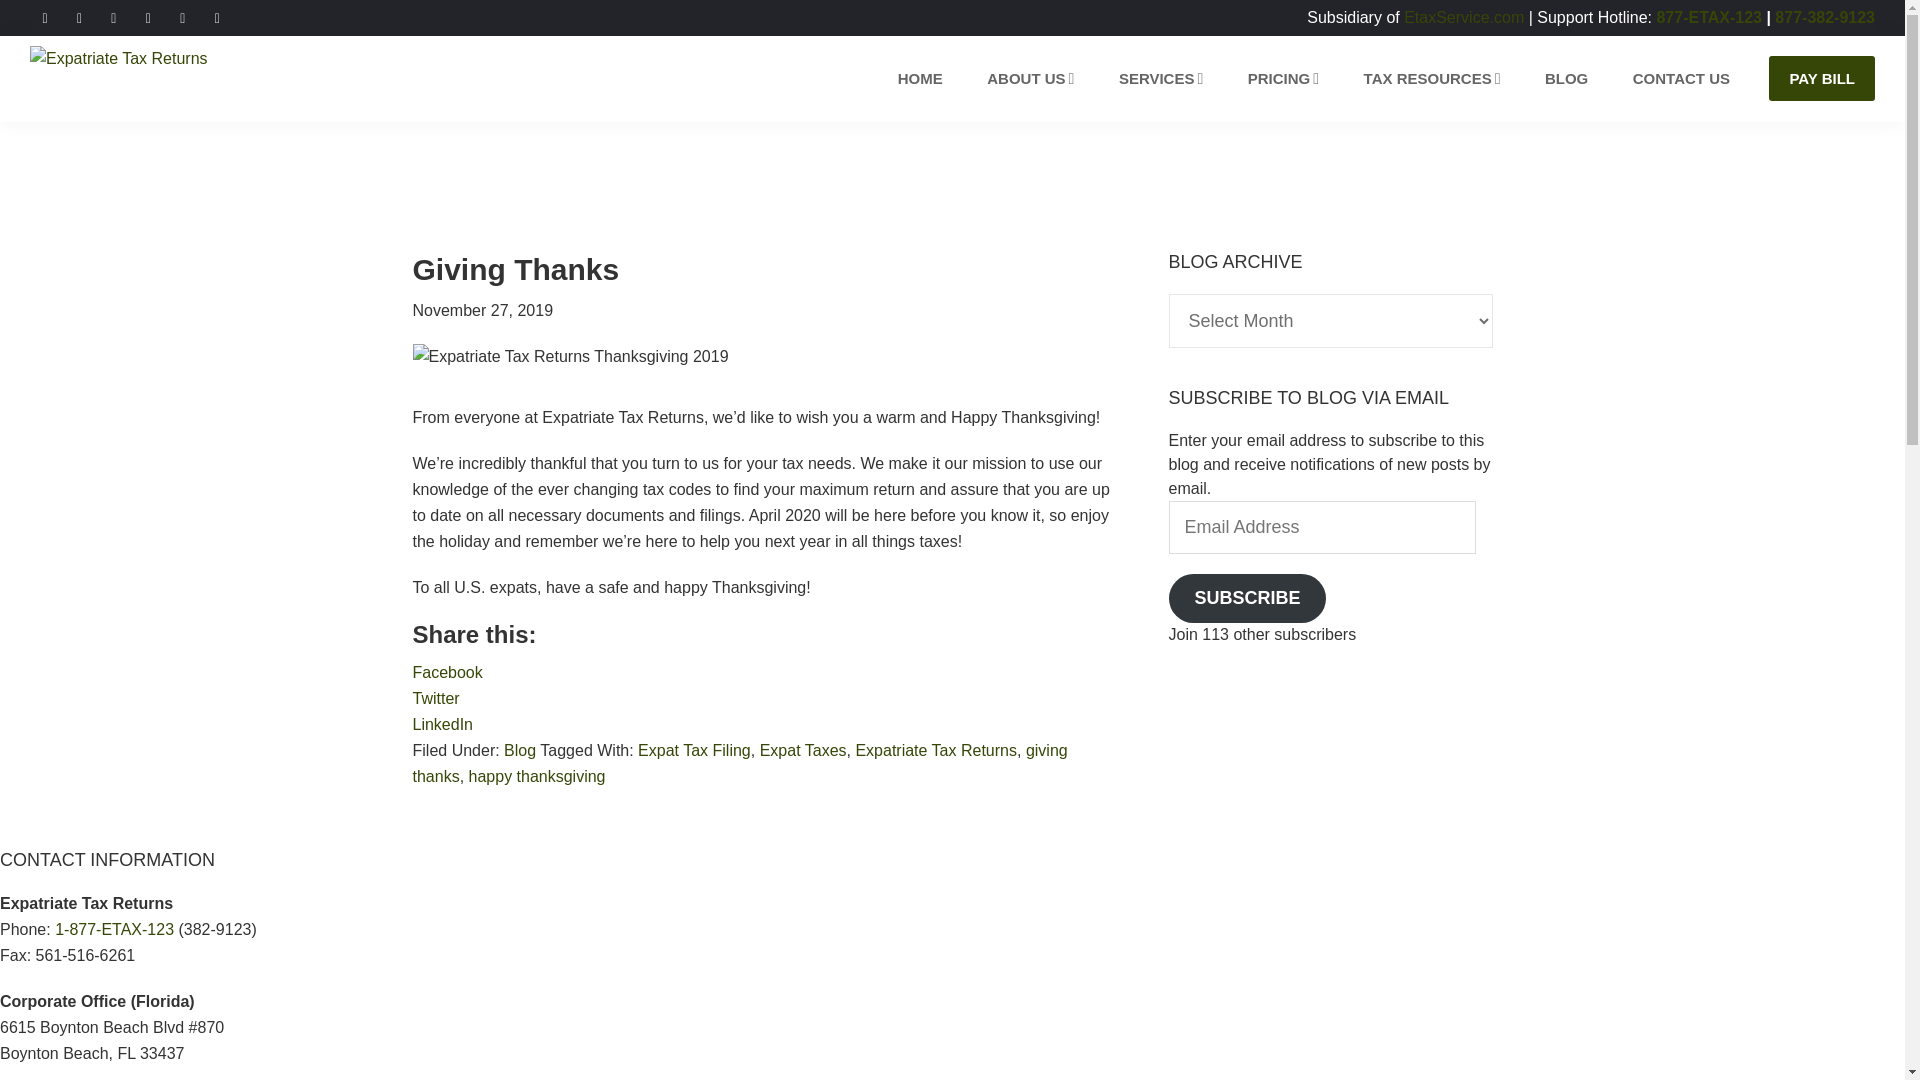 This screenshot has width=1920, height=1080. What do you see at coordinates (920, 78) in the screenshot?
I see `HOME` at bounding box center [920, 78].